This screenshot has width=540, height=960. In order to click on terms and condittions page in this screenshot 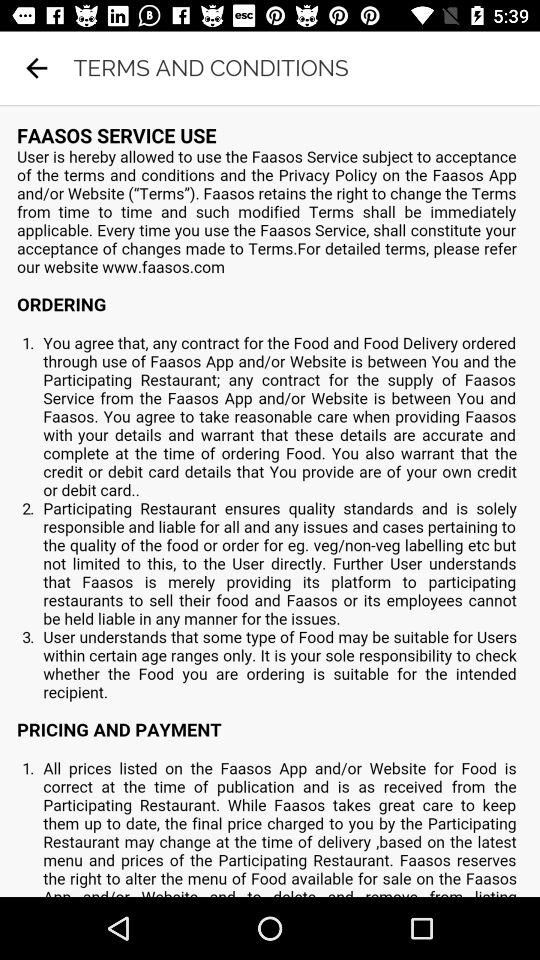, I will do `click(270, 501)`.